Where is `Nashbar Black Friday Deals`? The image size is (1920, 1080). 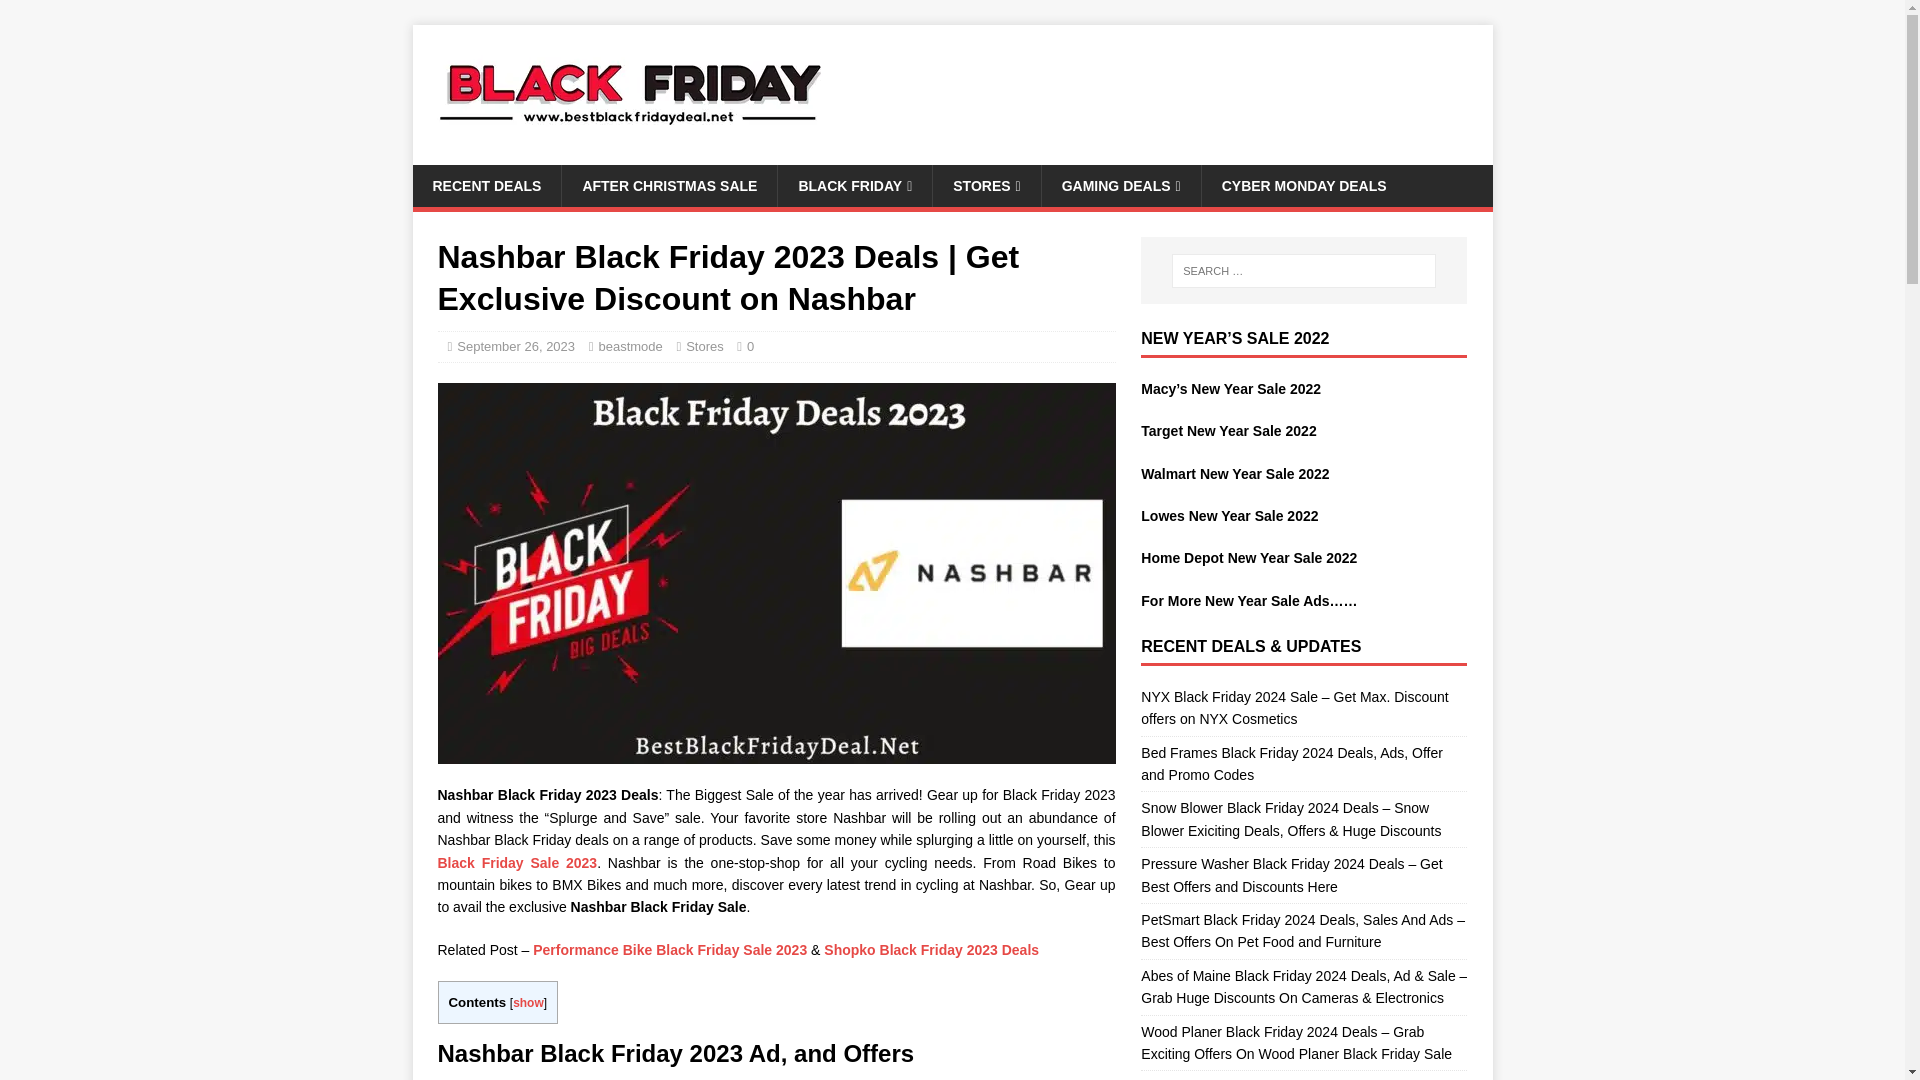 Nashbar Black Friday Deals is located at coordinates (776, 753).